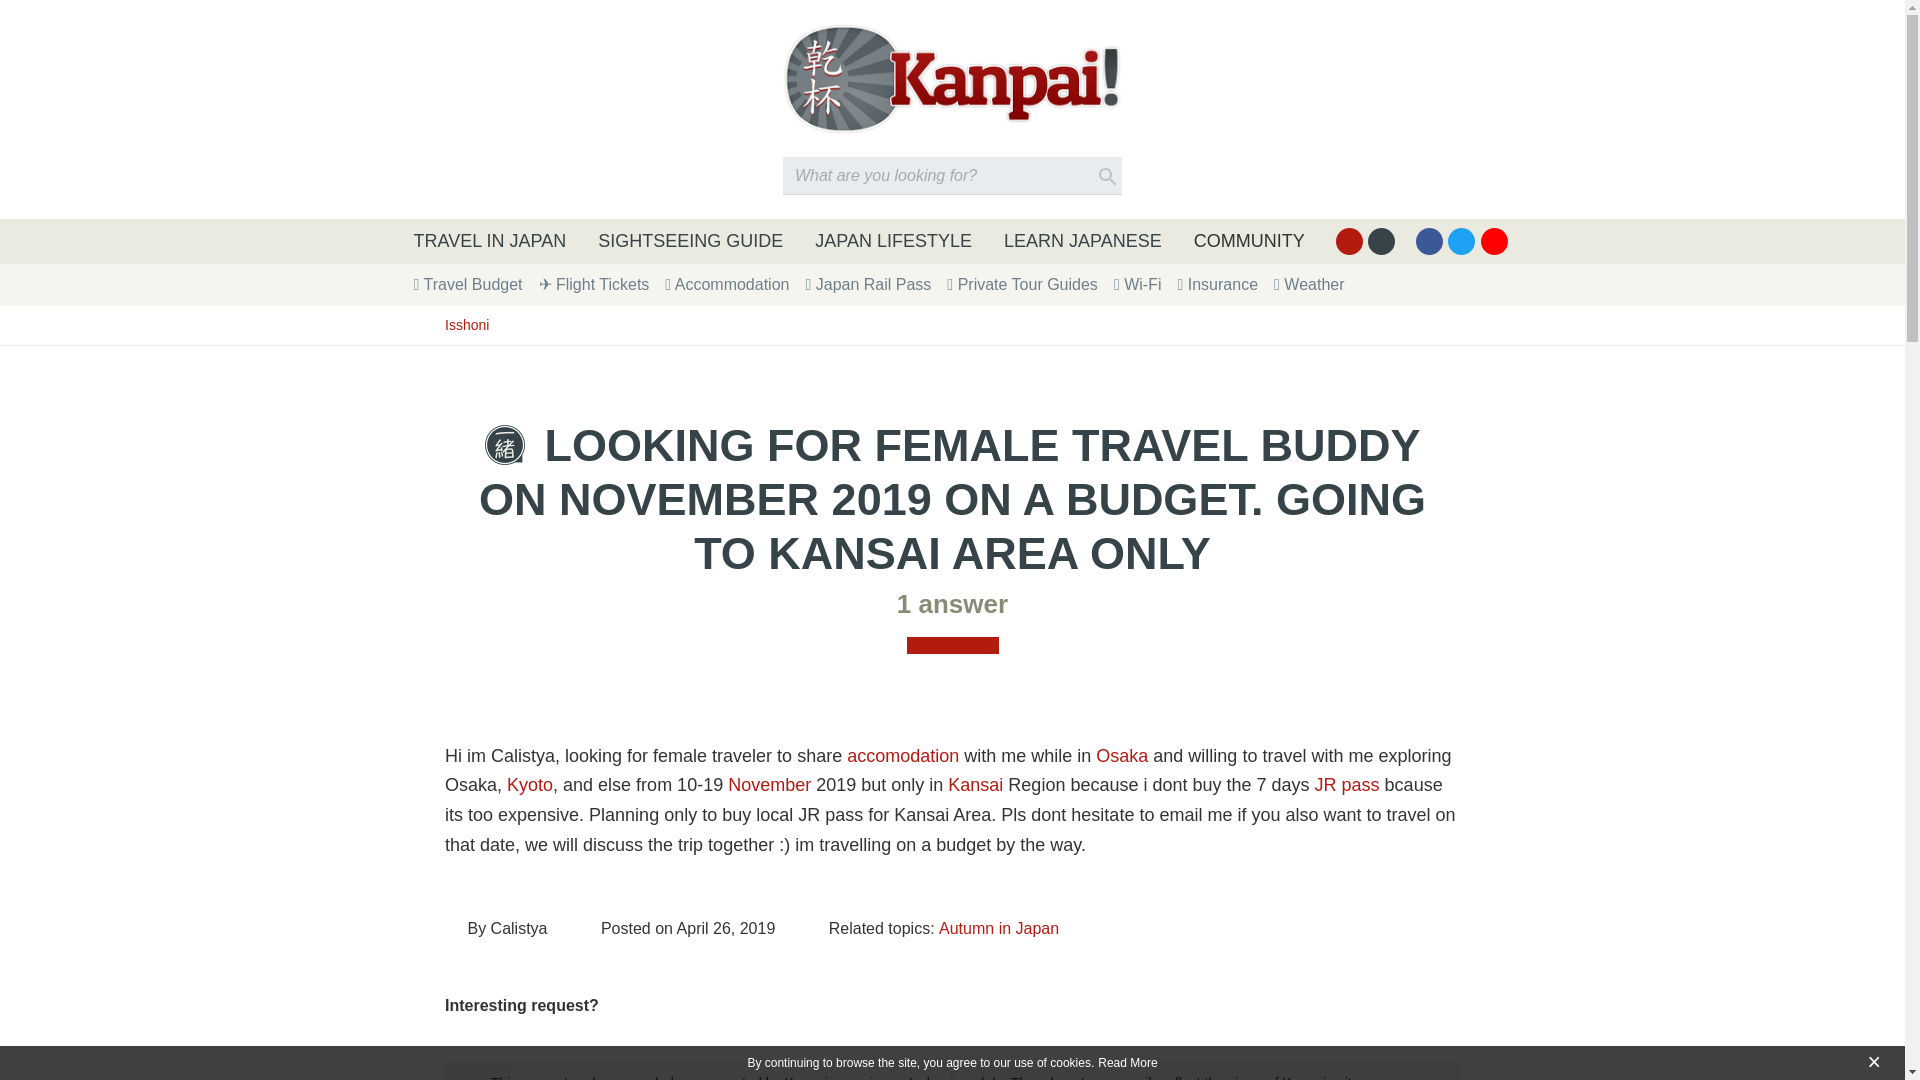 This screenshot has height=1080, width=1920. Describe the element at coordinates (690, 241) in the screenshot. I see `SIGHTSEEING GUIDE` at that location.